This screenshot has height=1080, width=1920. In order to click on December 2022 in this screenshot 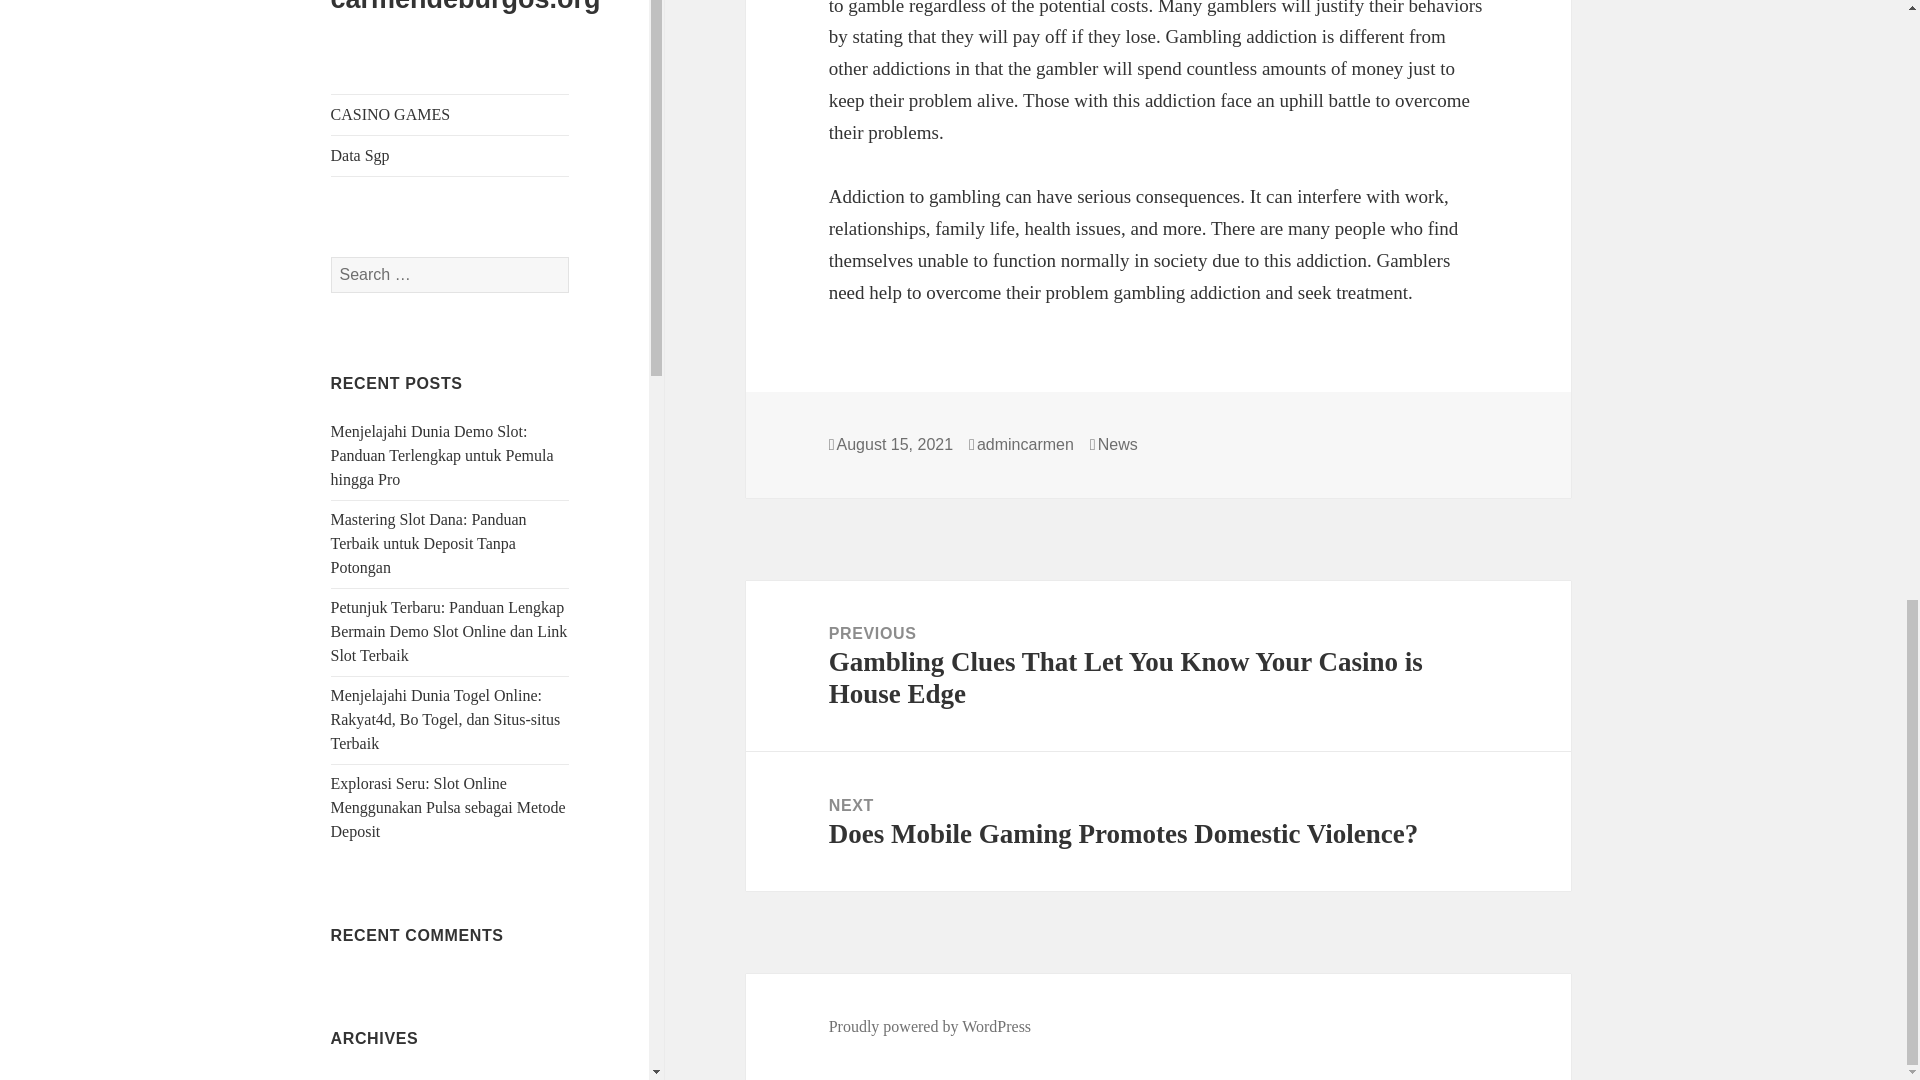, I will do `click(382, 584)`.